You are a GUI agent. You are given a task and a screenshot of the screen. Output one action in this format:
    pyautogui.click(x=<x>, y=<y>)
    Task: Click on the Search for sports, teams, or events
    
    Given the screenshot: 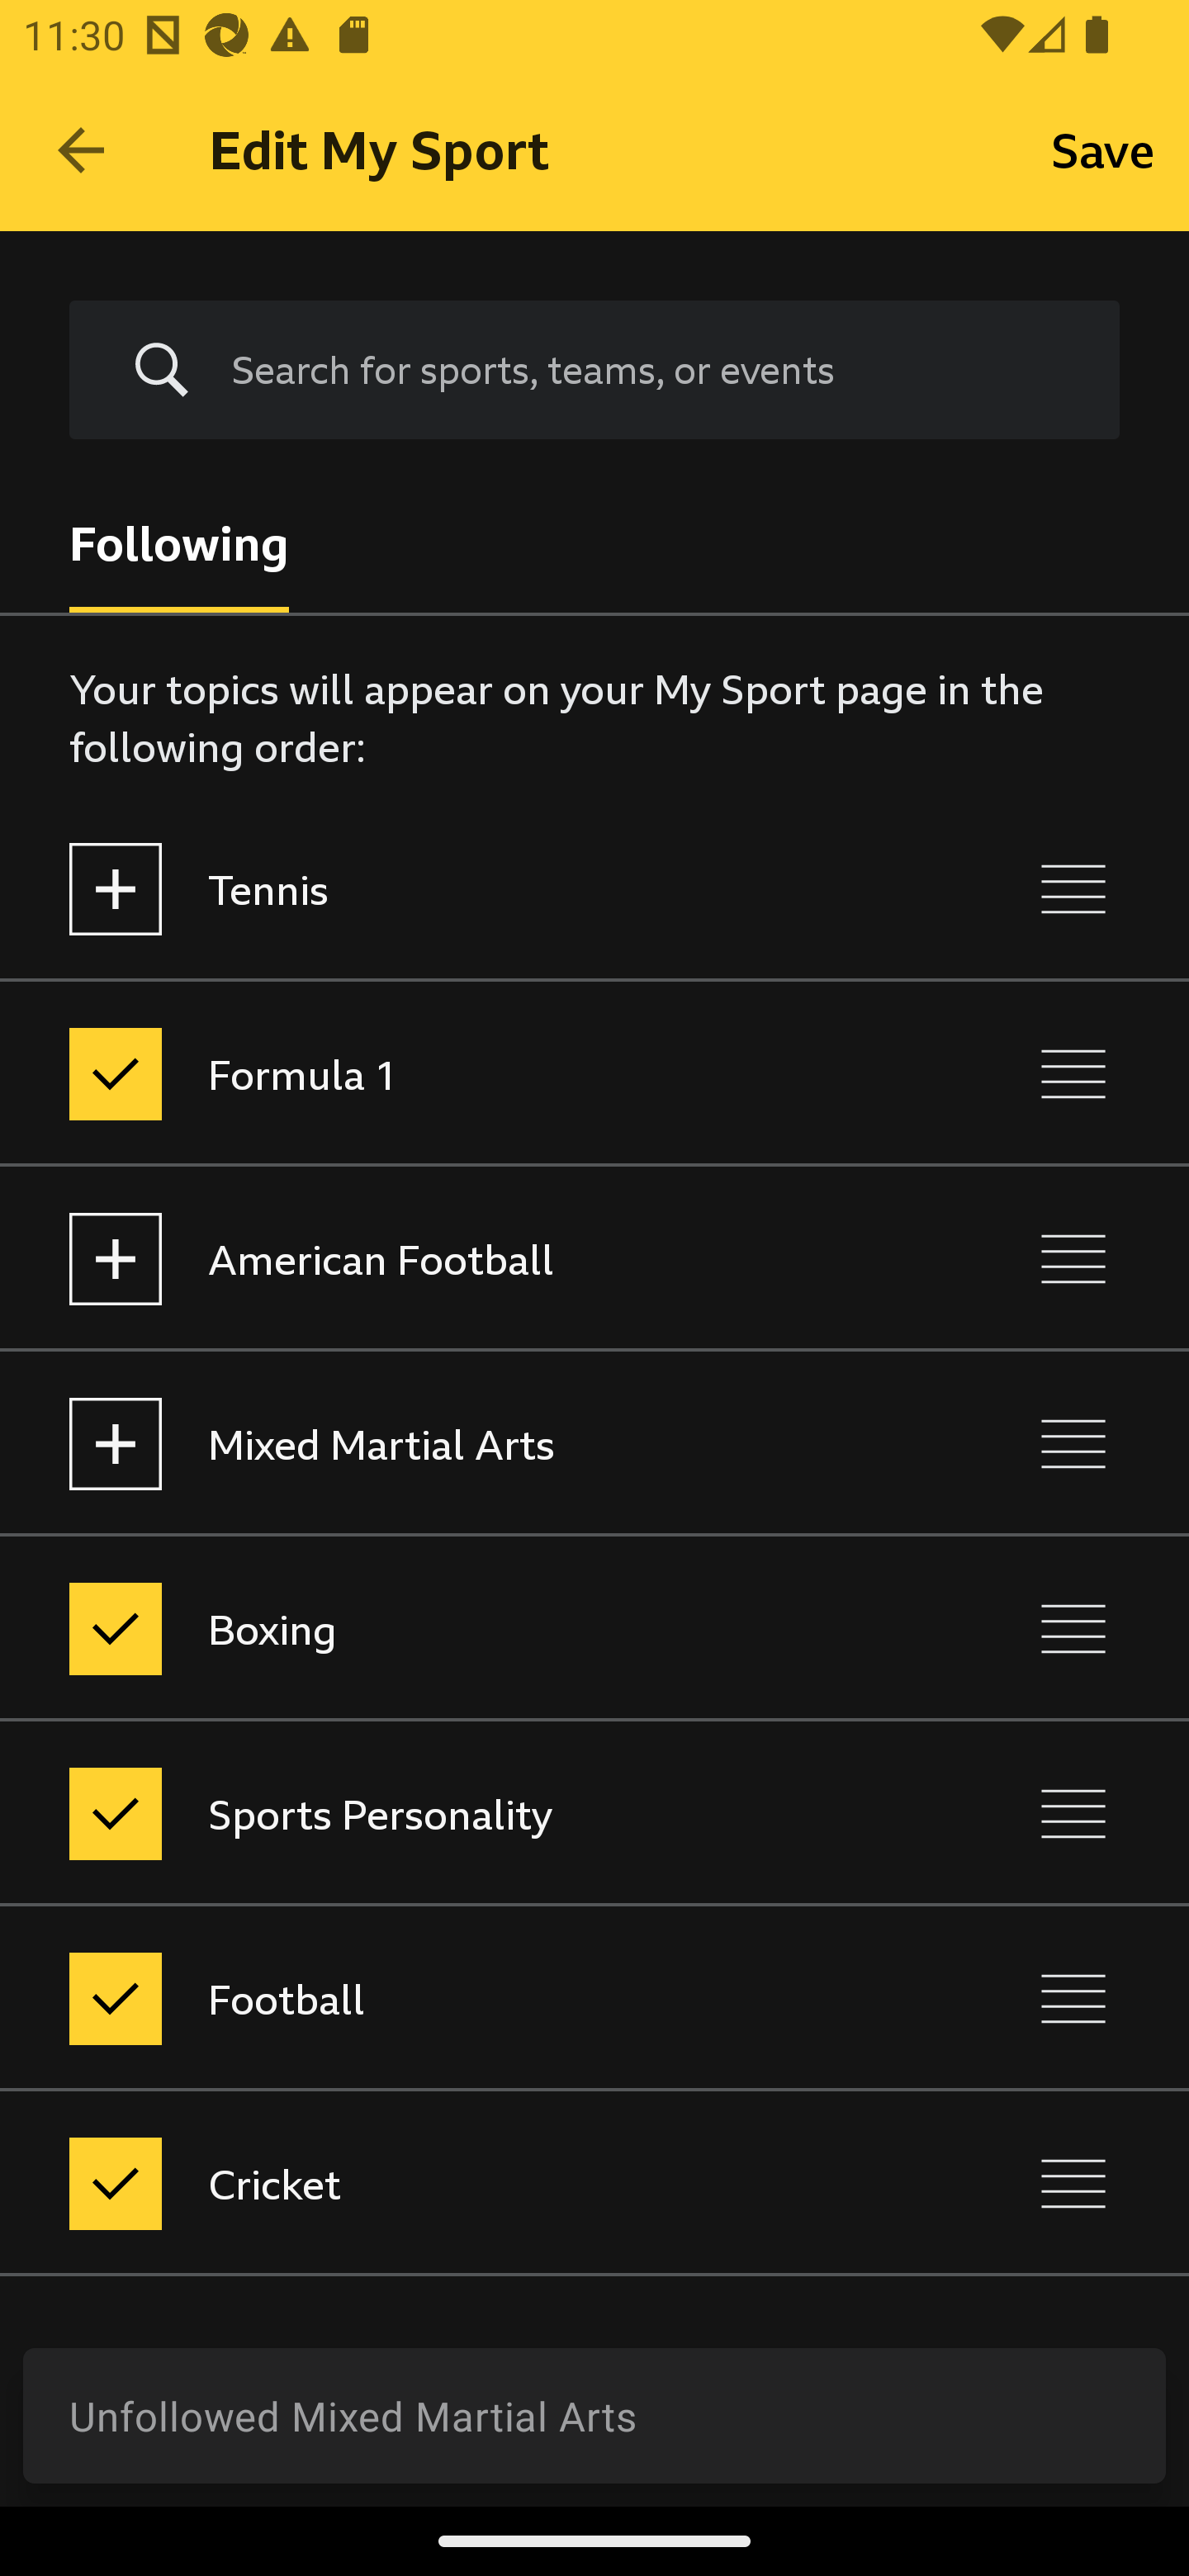 What is the action you would take?
    pyautogui.click(x=651, y=369)
    